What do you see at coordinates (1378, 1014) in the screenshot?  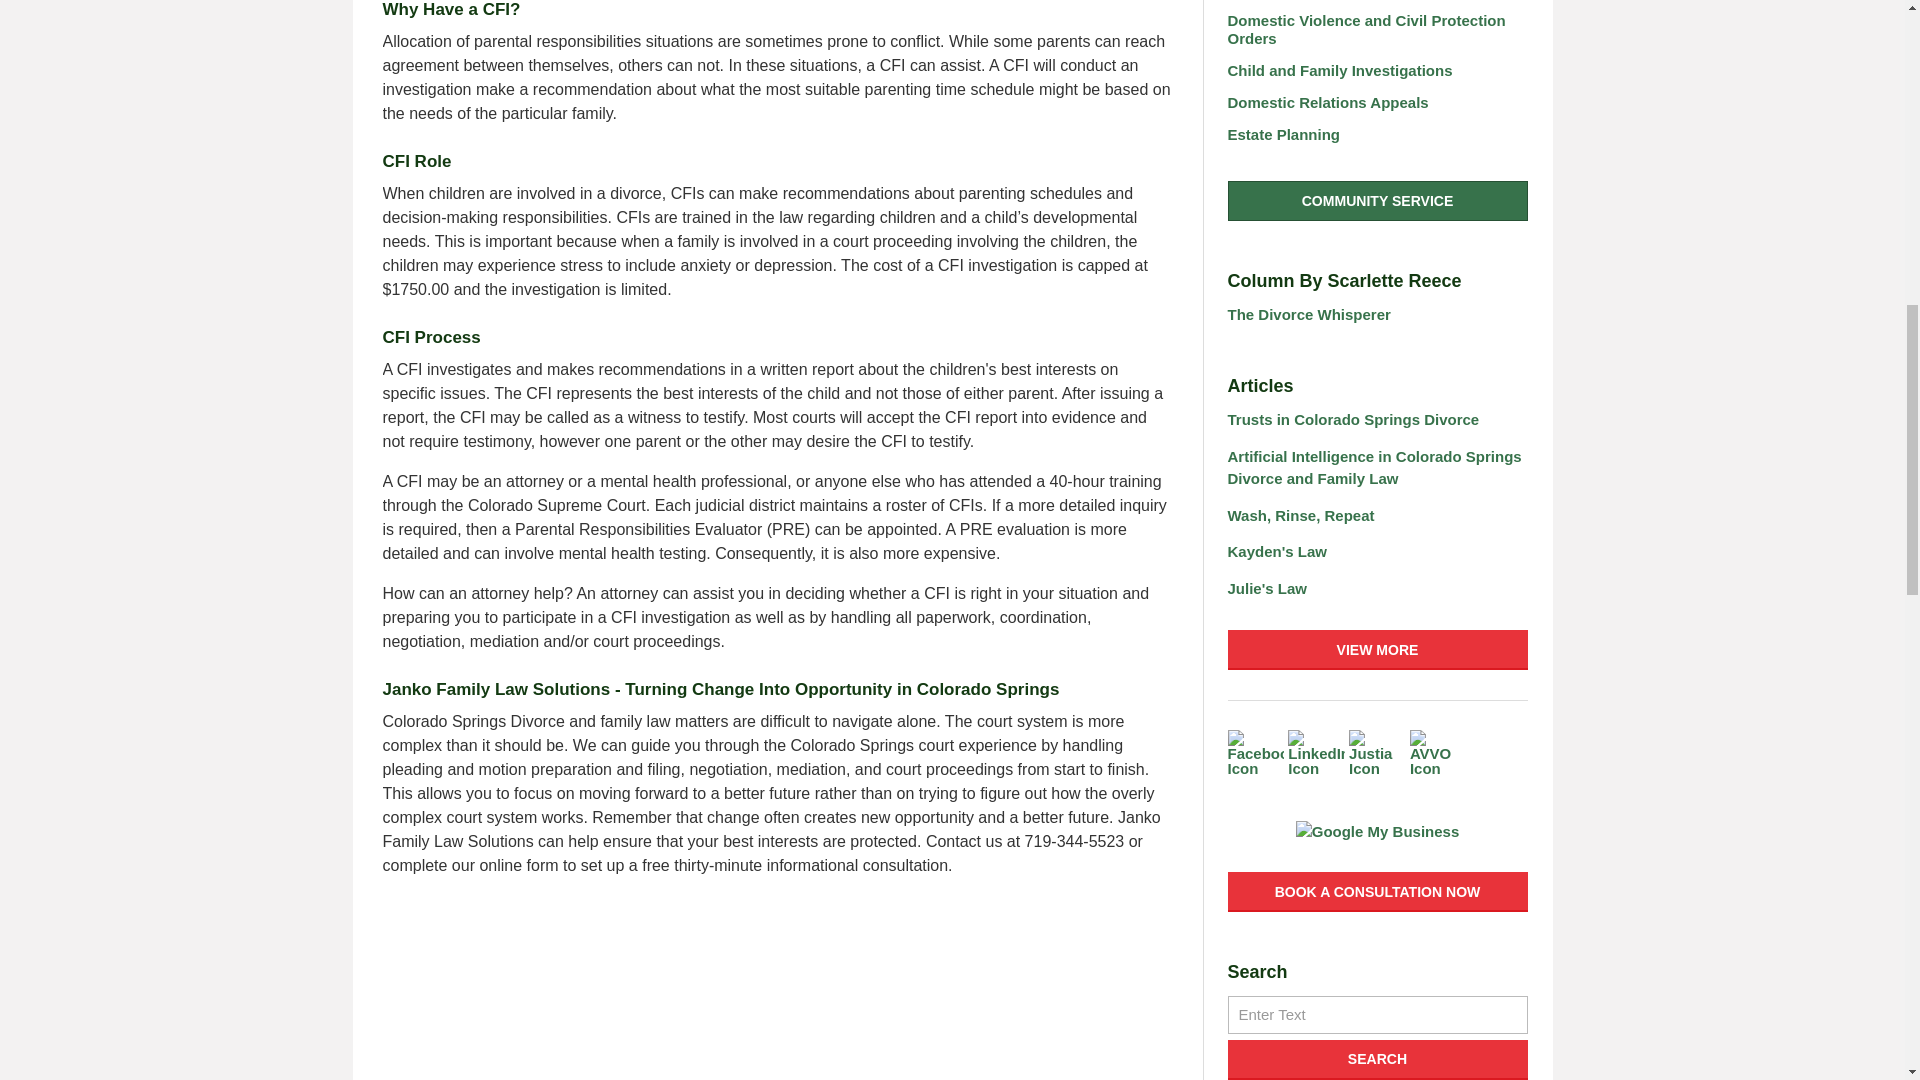 I see `Search` at bounding box center [1378, 1014].